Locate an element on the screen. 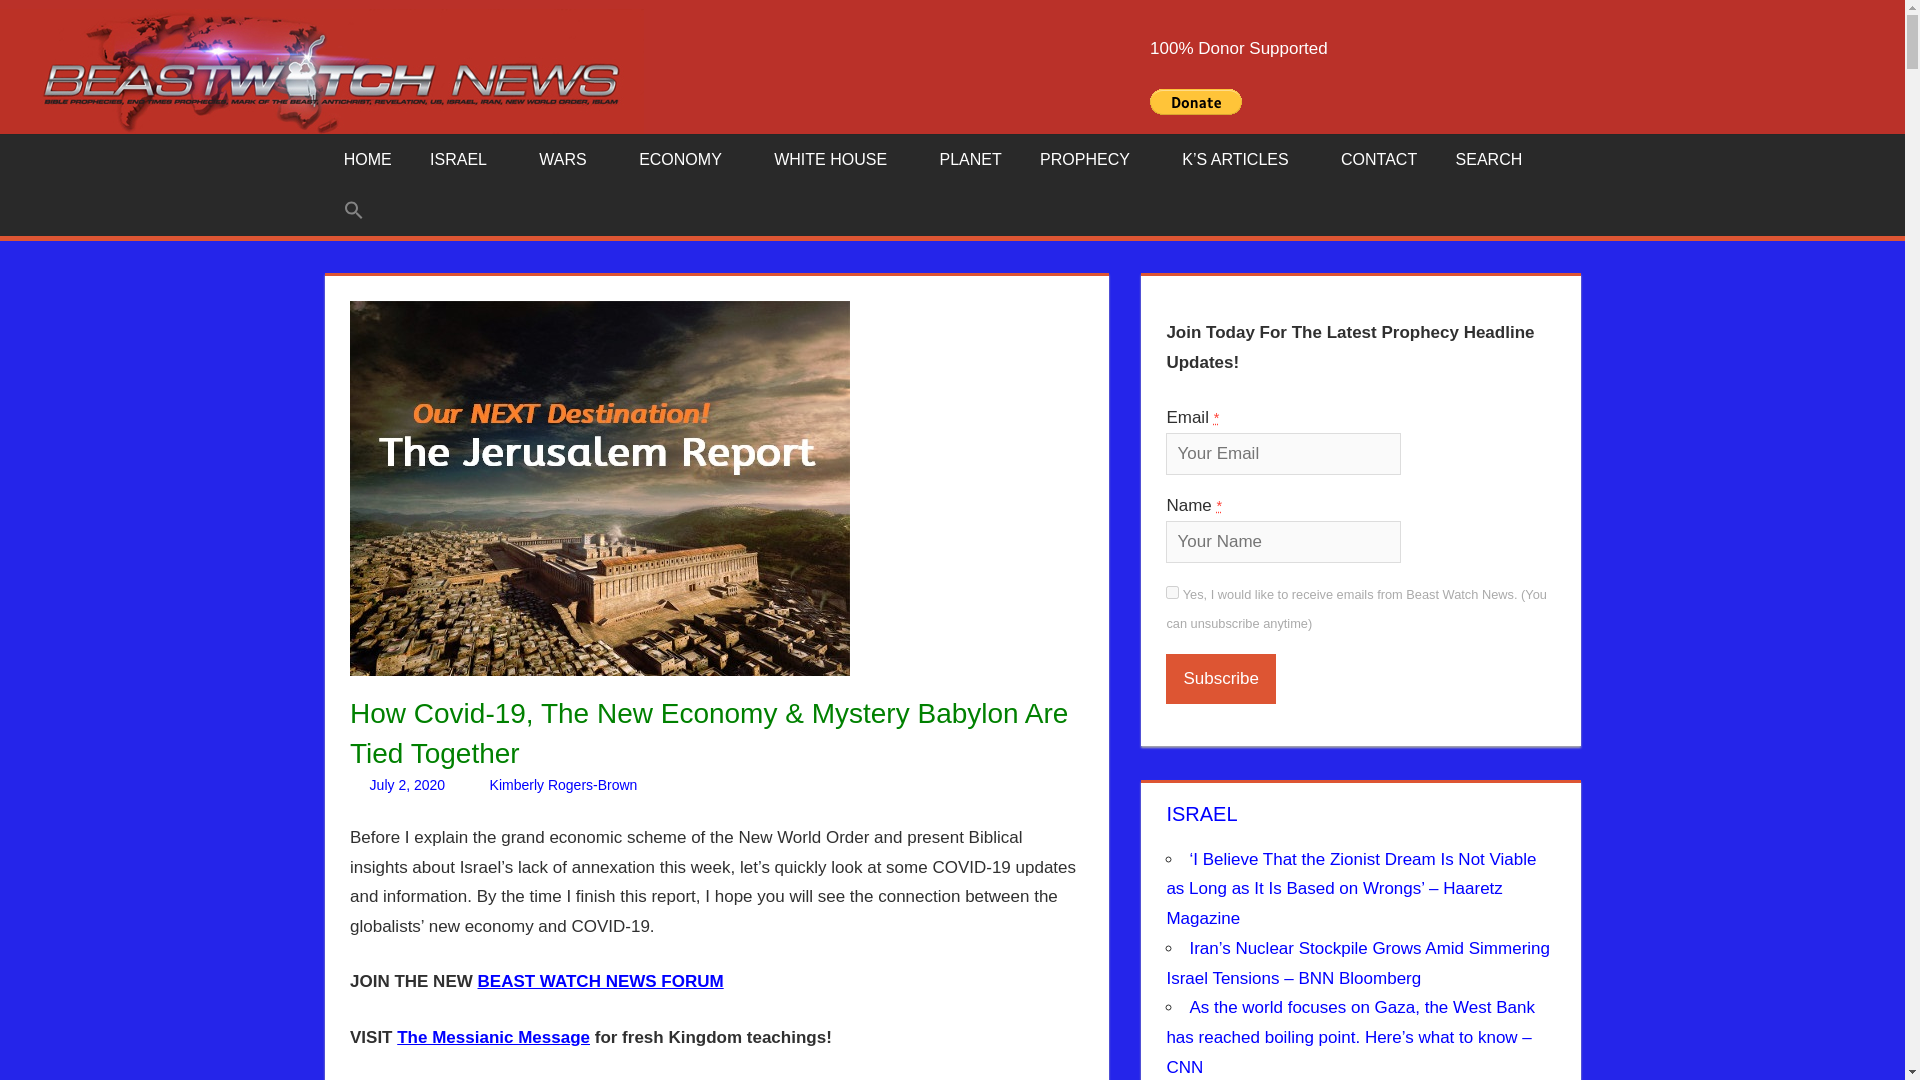  1 is located at coordinates (1172, 592).